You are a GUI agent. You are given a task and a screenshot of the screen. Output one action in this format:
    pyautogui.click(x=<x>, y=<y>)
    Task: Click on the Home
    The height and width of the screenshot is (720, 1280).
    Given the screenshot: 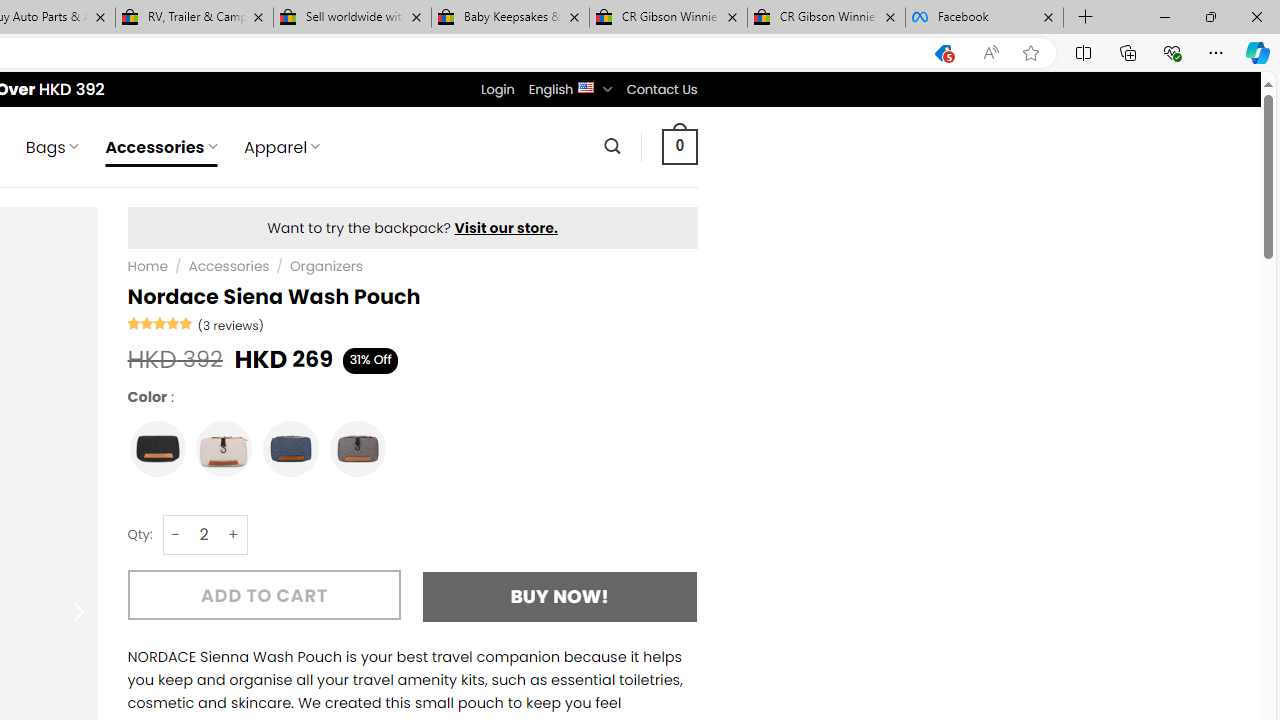 What is the action you would take?
    pyautogui.click(x=147, y=267)
    